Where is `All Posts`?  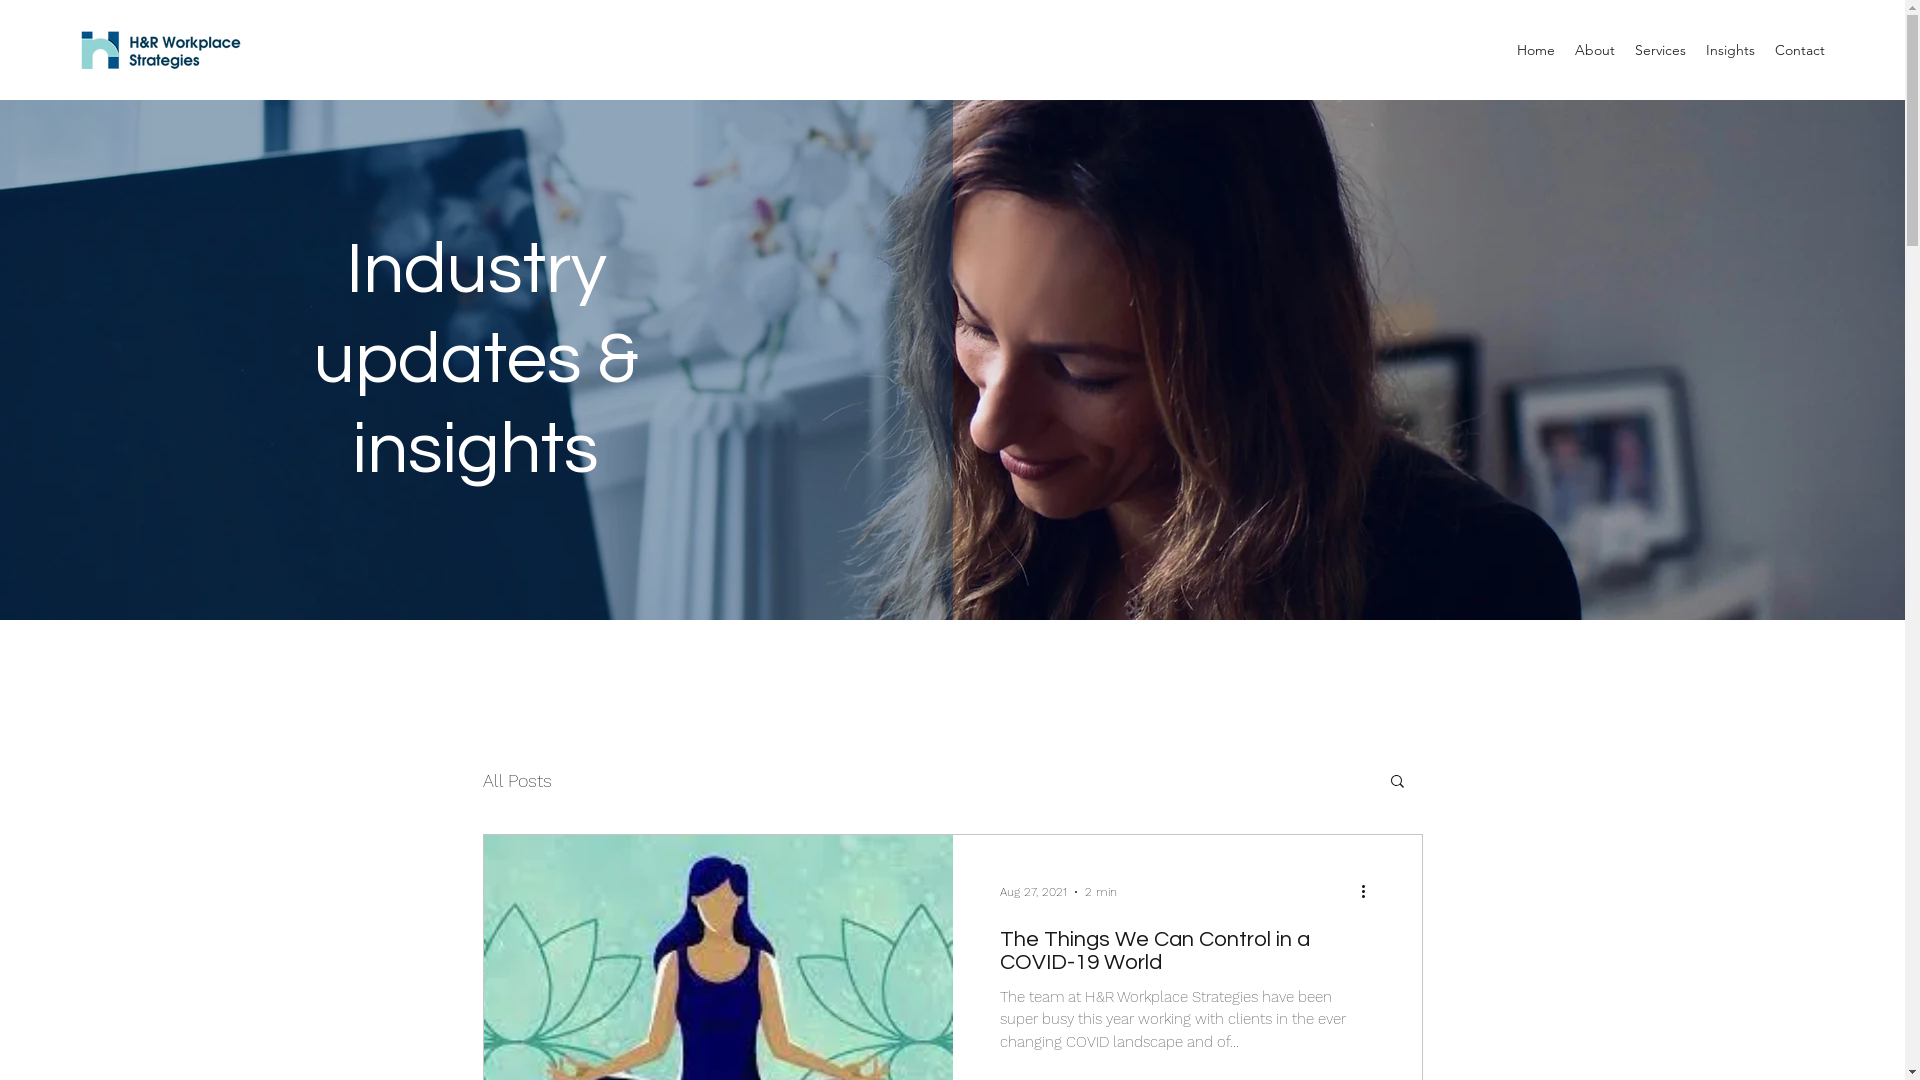
All Posts is located at coordinates (516, 780).